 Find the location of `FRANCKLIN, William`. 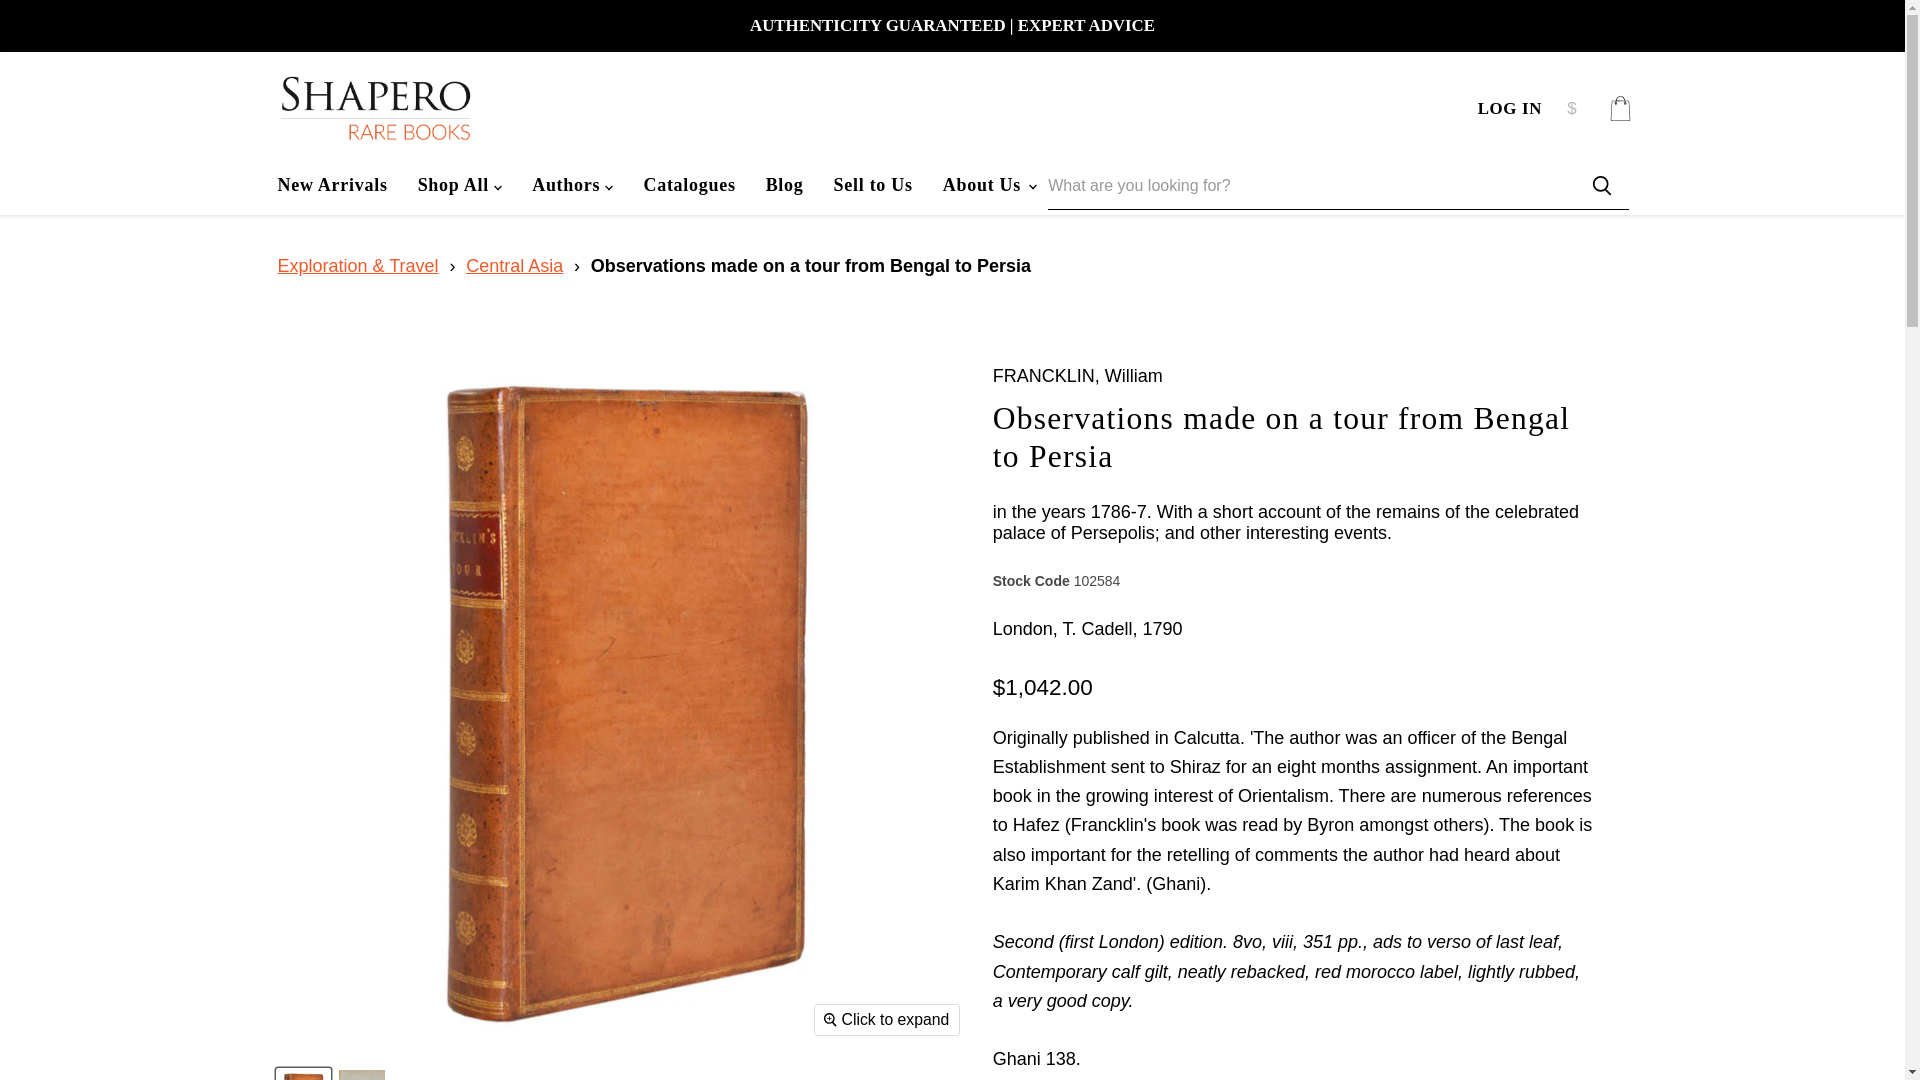

FRANCKLIN, William is located at coordinates (1078, 376).